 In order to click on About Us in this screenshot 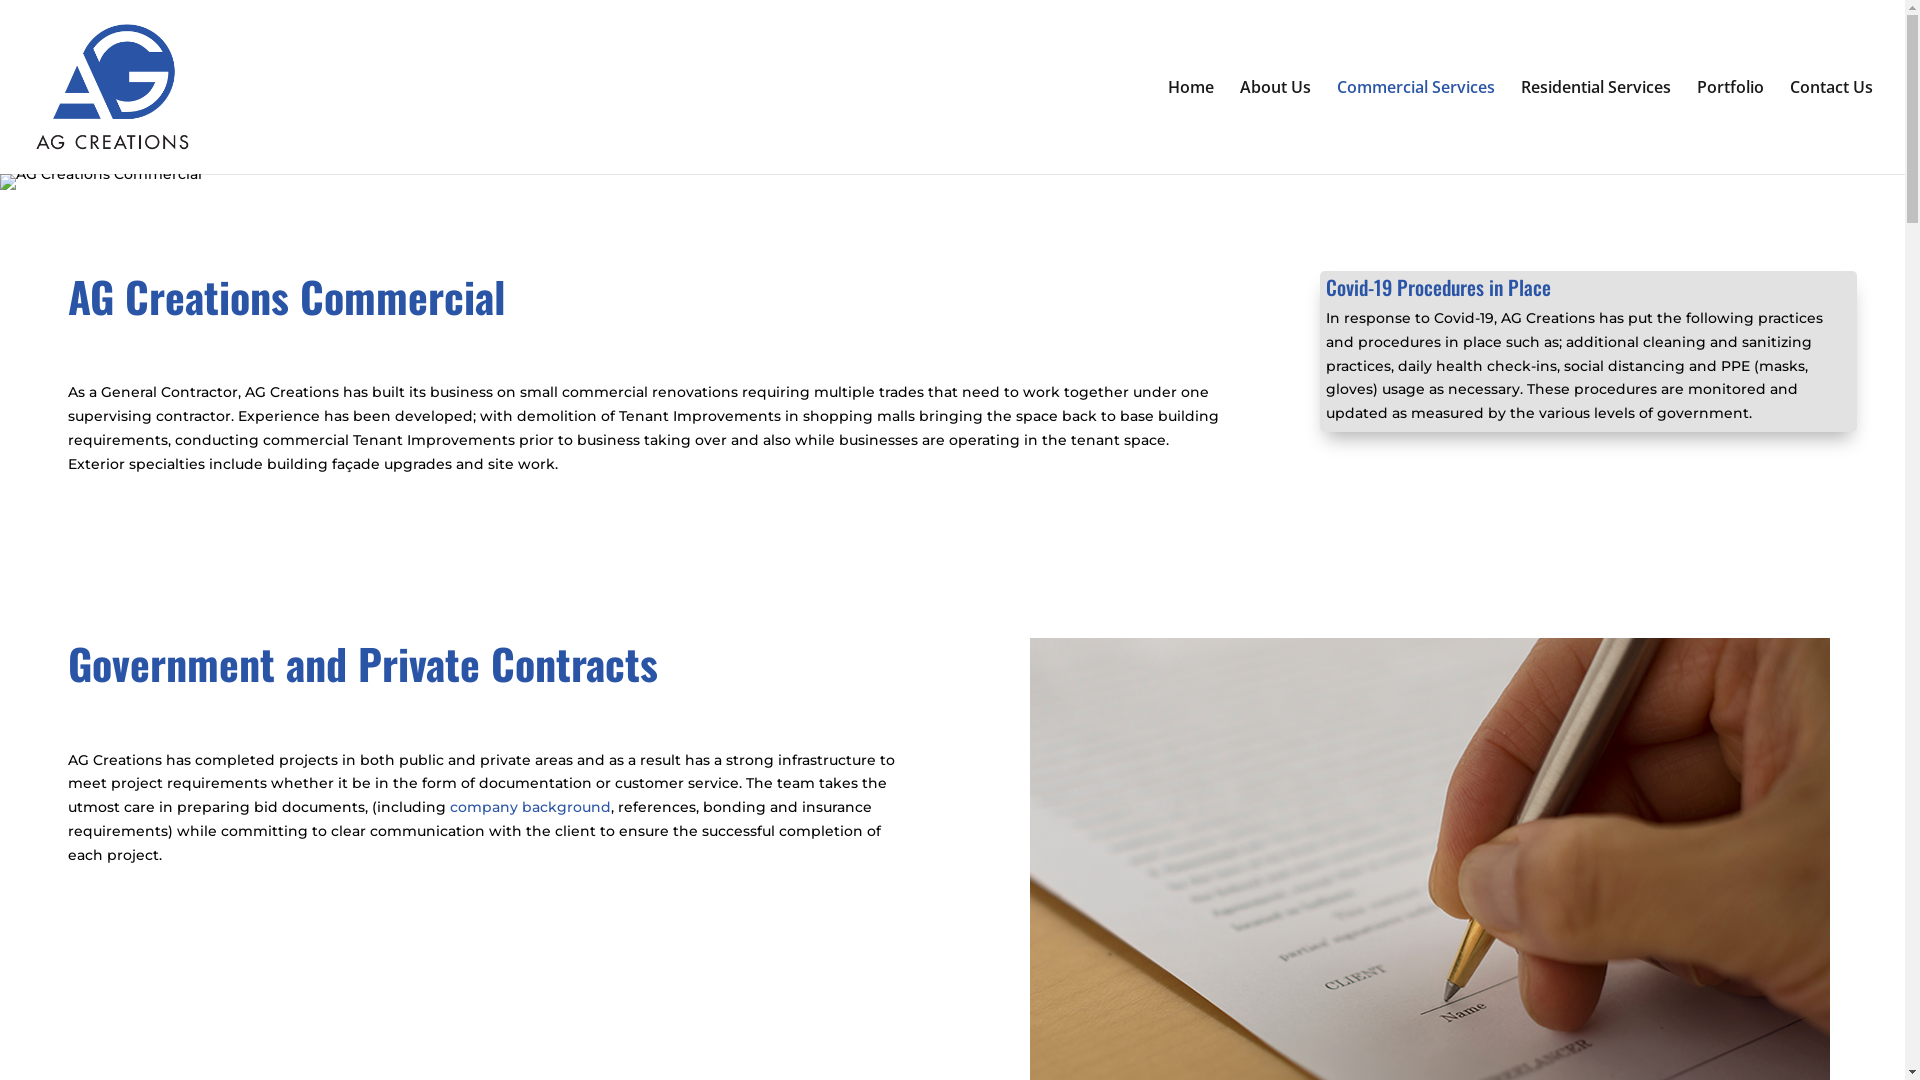, I will do `click(1276, 127)`.